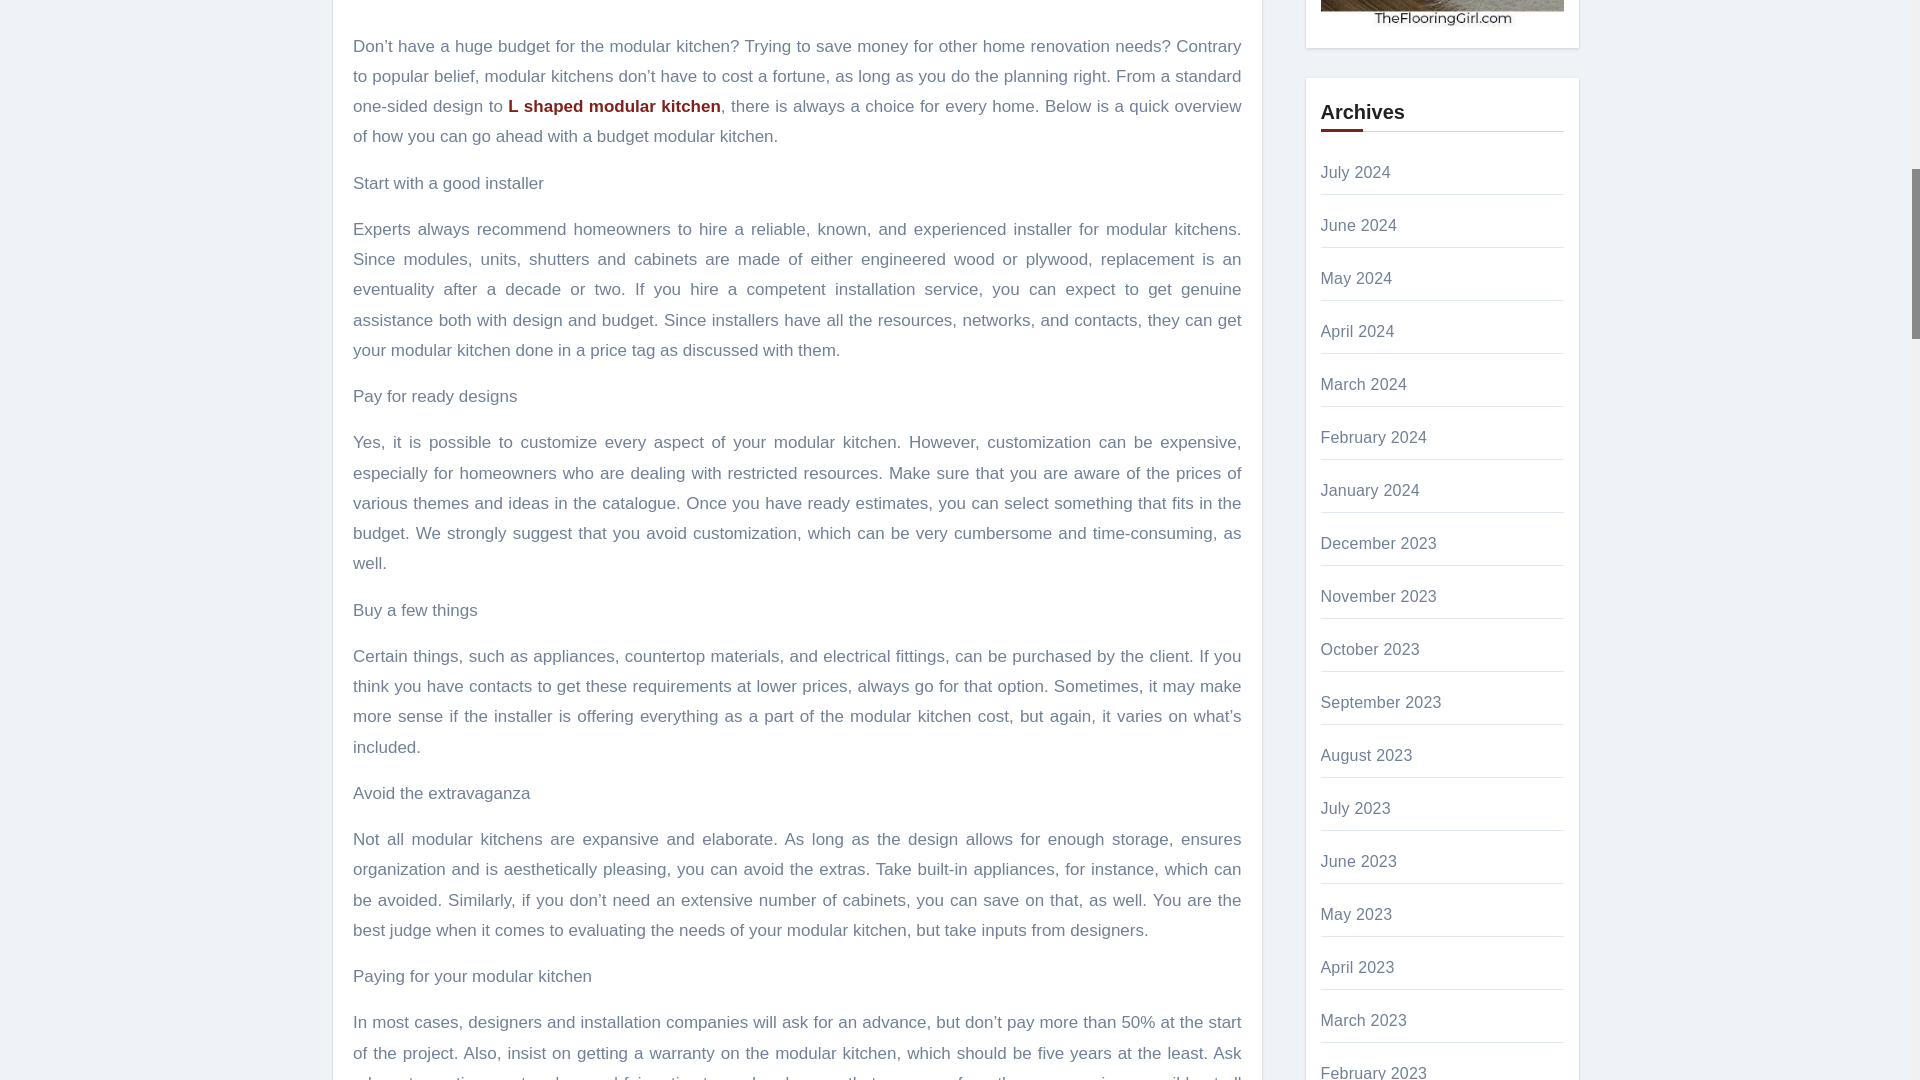 The image size is (1920, 1080). I want to click on L shaped modular kitchen, so click(614, 106).